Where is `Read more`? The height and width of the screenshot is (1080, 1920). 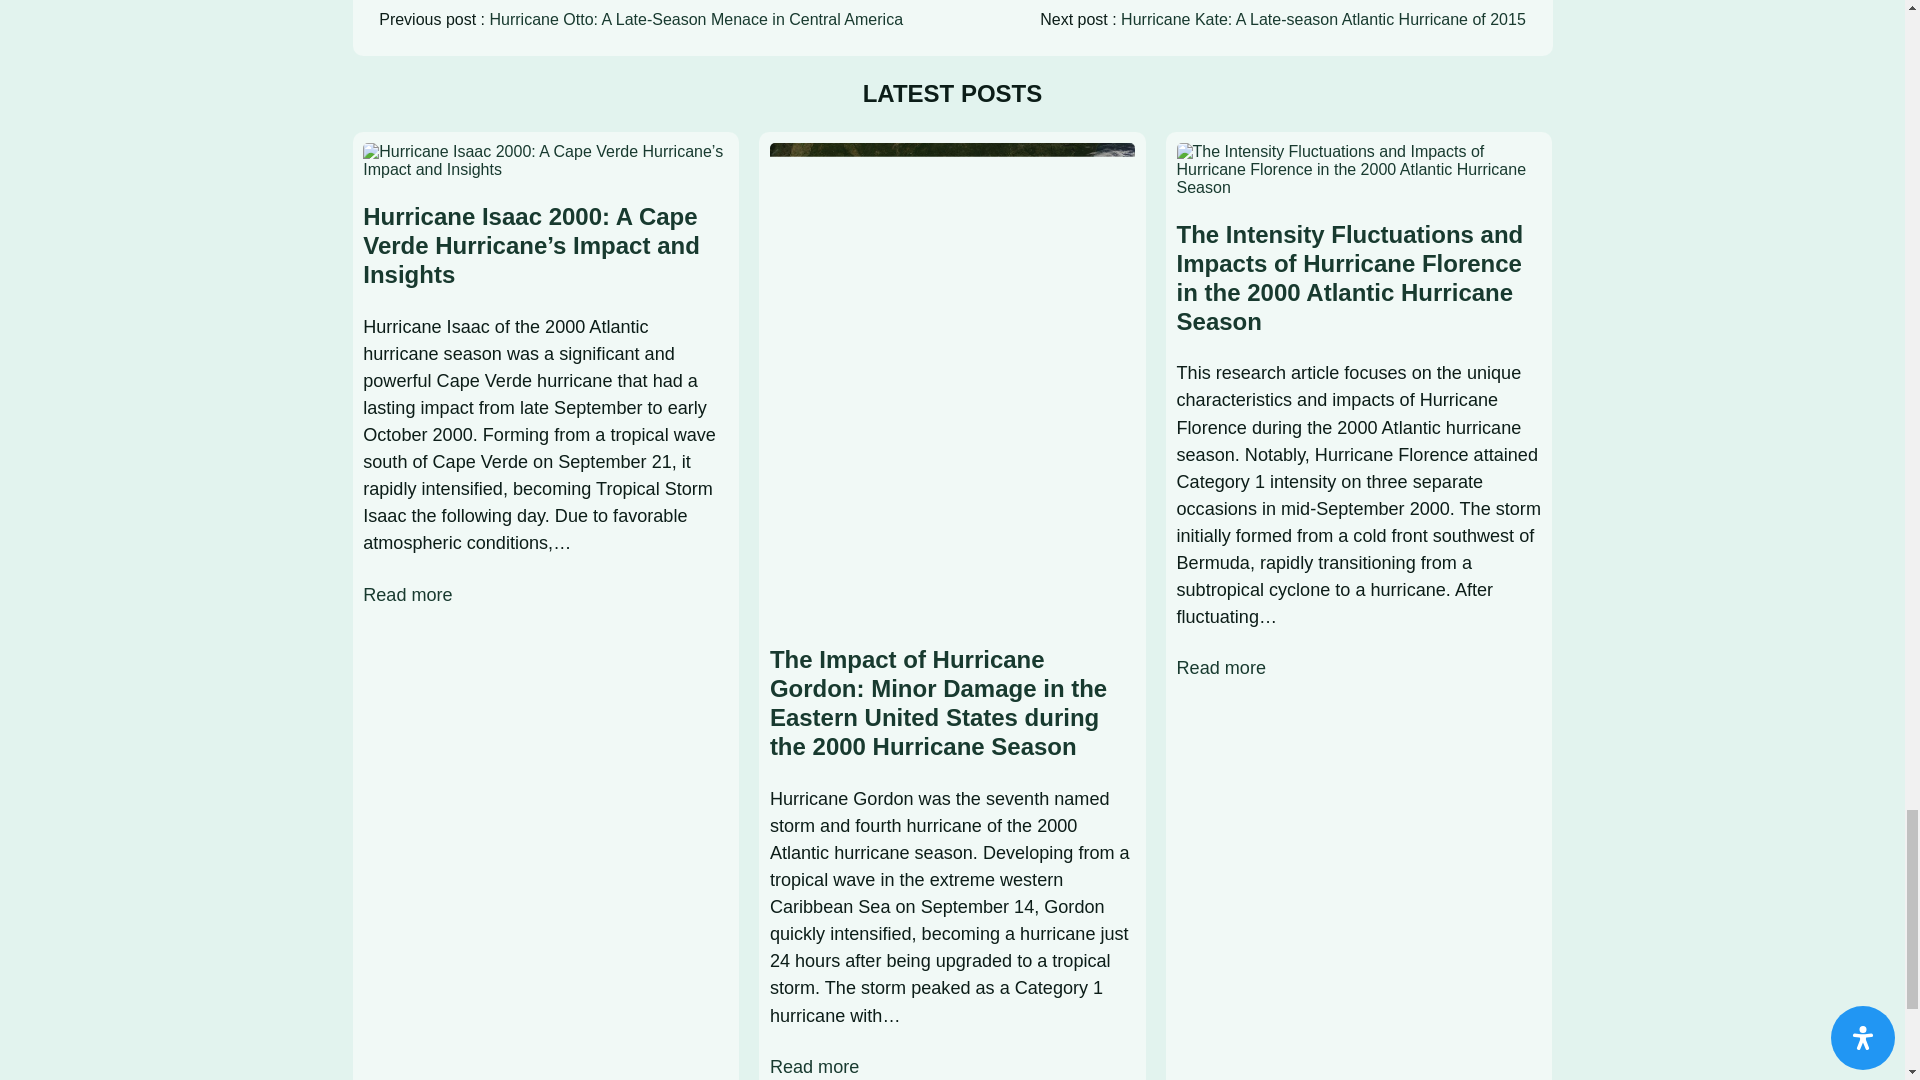
Read more is located at coordinates (814, 1067).